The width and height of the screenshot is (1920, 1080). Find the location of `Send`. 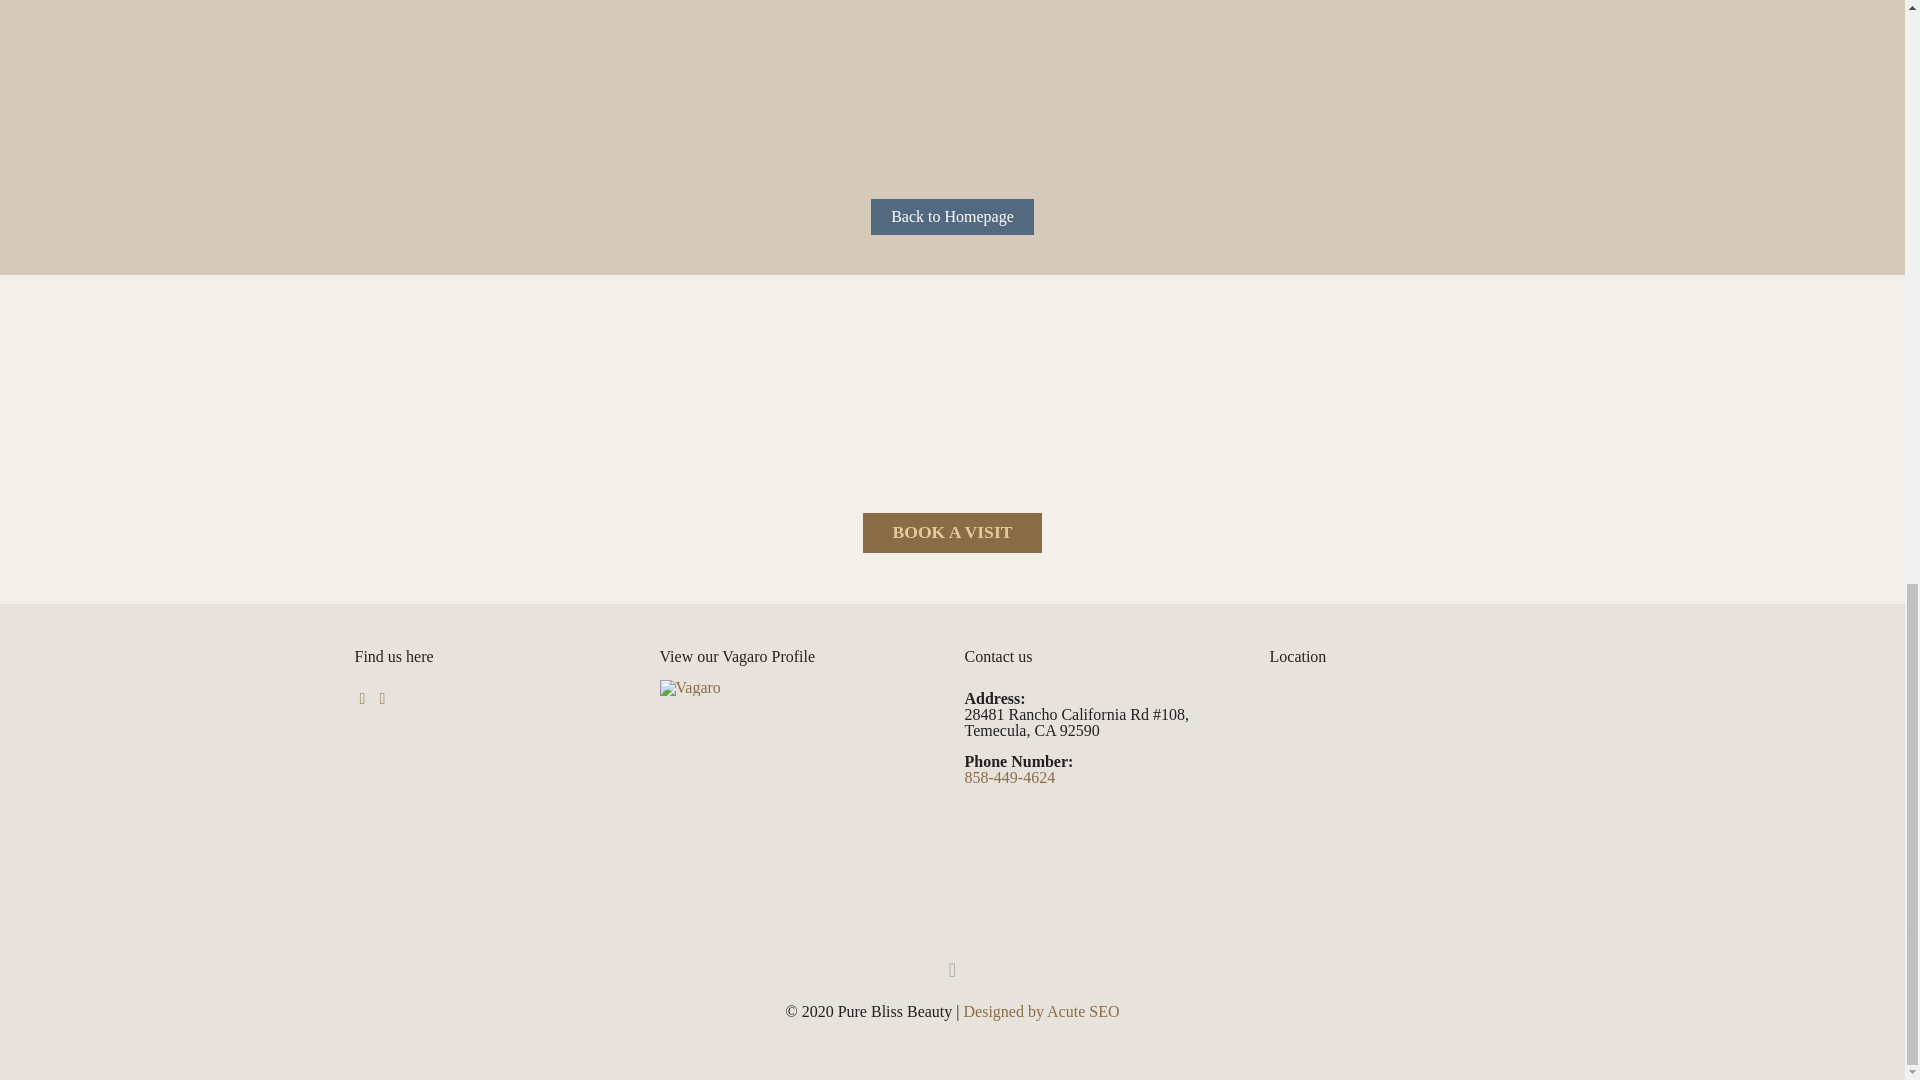

Send is located at coordinates (1360, 154).